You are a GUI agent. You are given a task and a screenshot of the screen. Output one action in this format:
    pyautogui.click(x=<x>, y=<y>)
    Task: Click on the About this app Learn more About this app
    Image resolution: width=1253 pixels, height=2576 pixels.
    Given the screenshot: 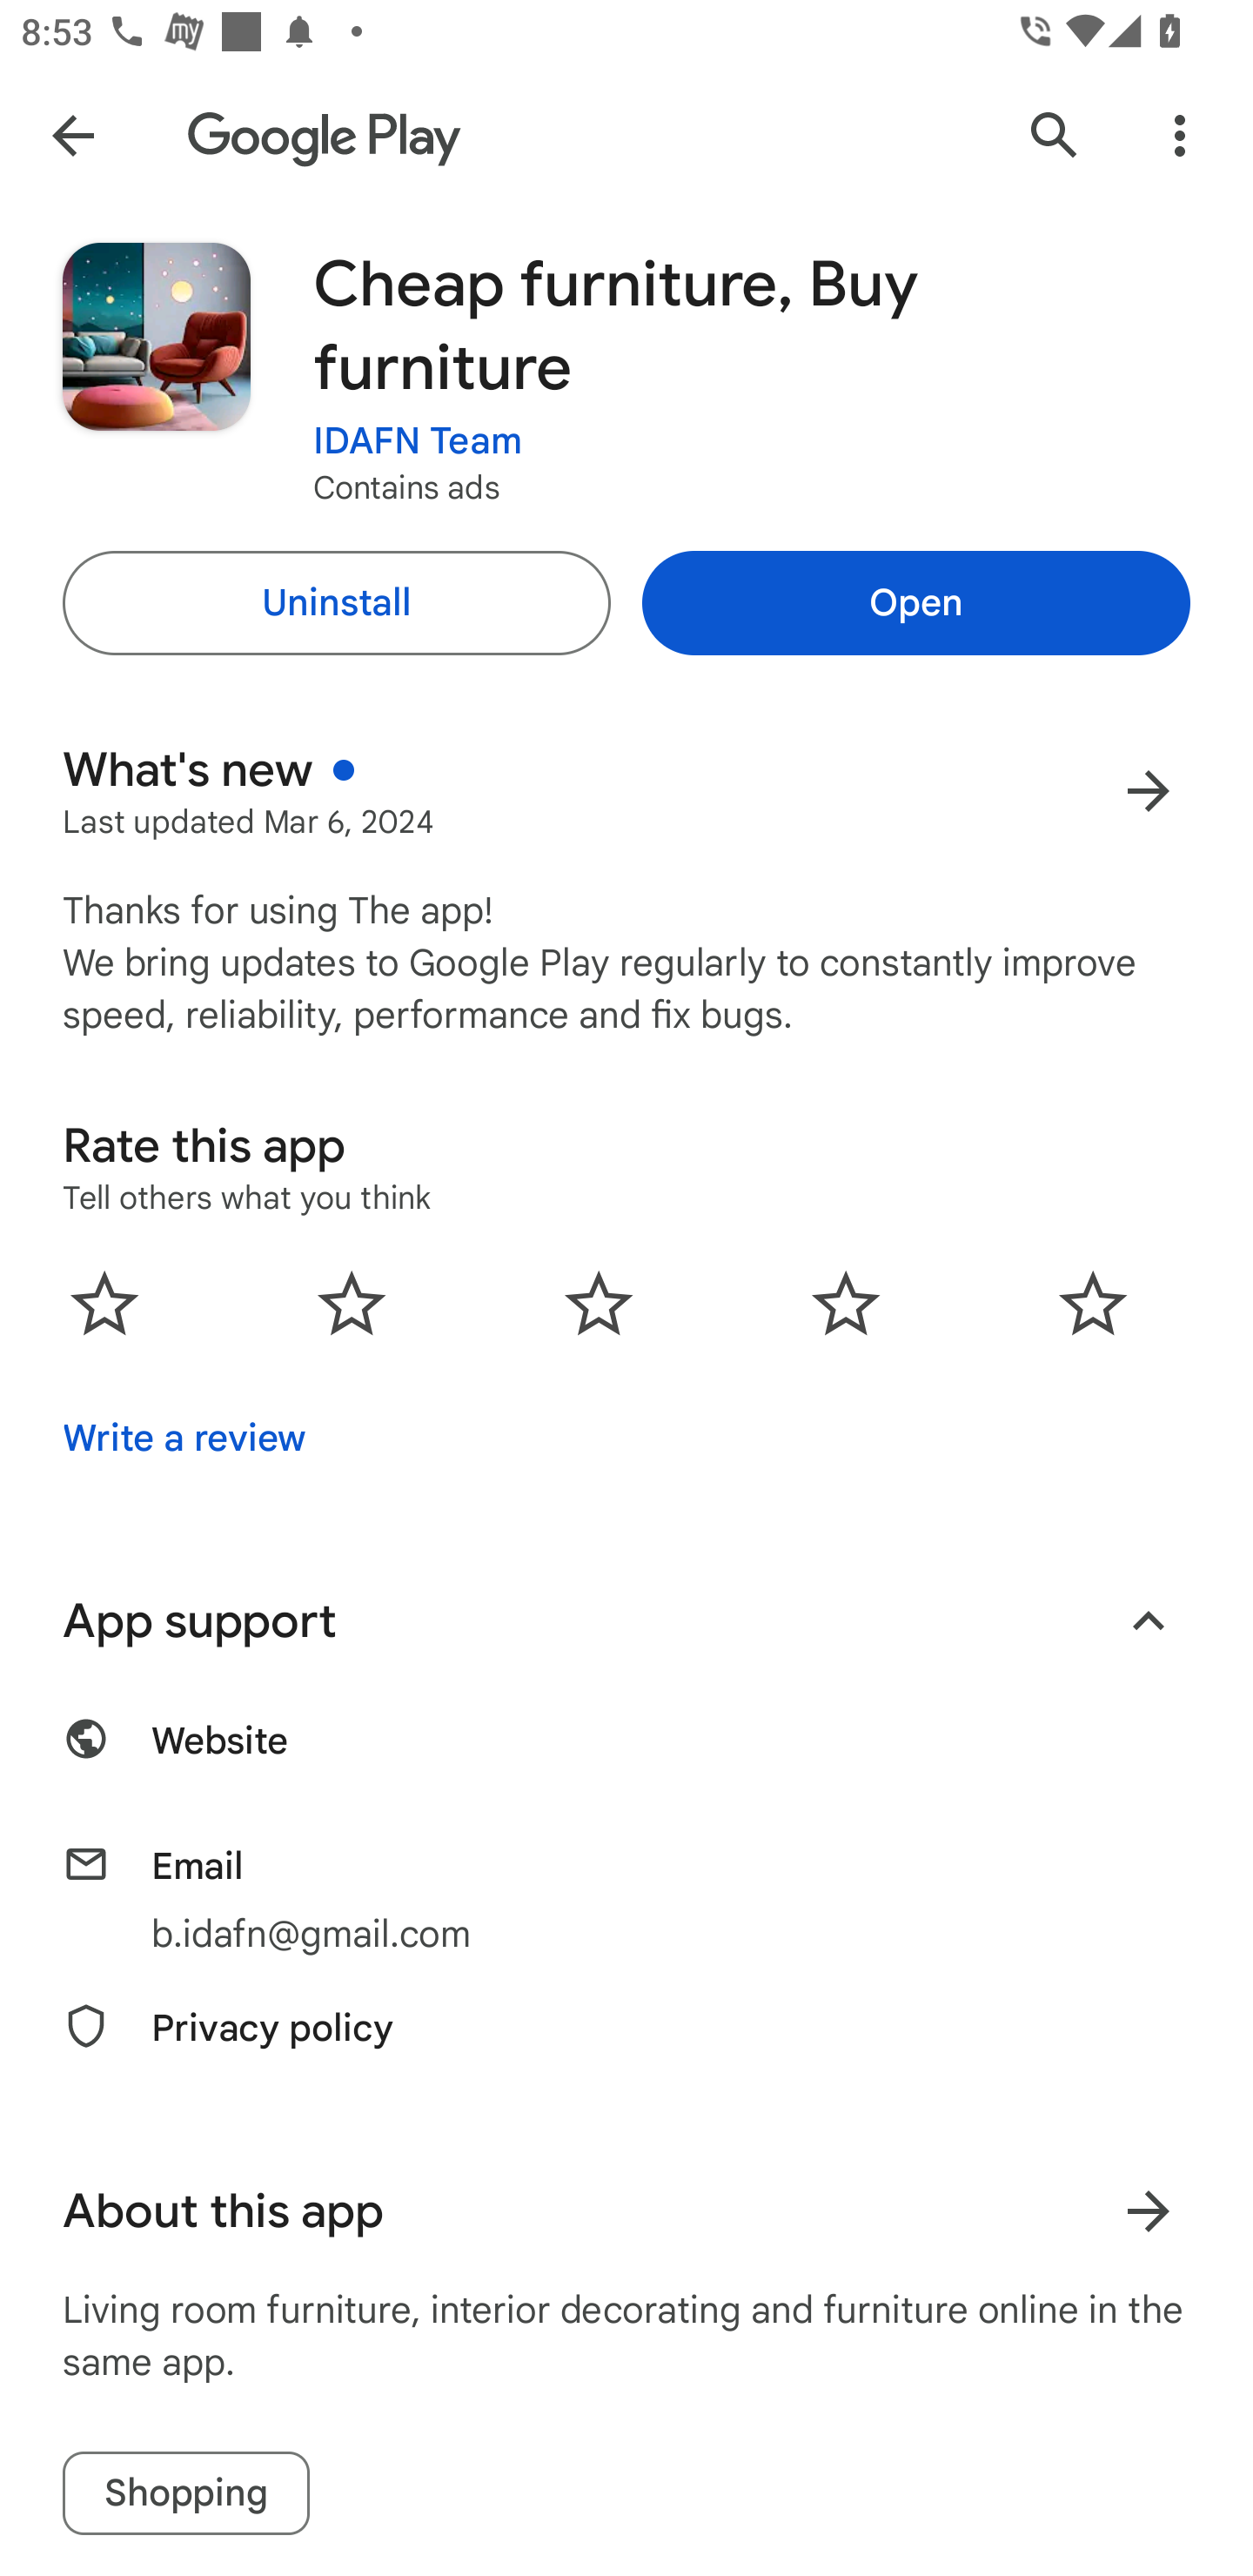 What is the action you would take?
    pyautogui.click(x=626, y=2210)
    